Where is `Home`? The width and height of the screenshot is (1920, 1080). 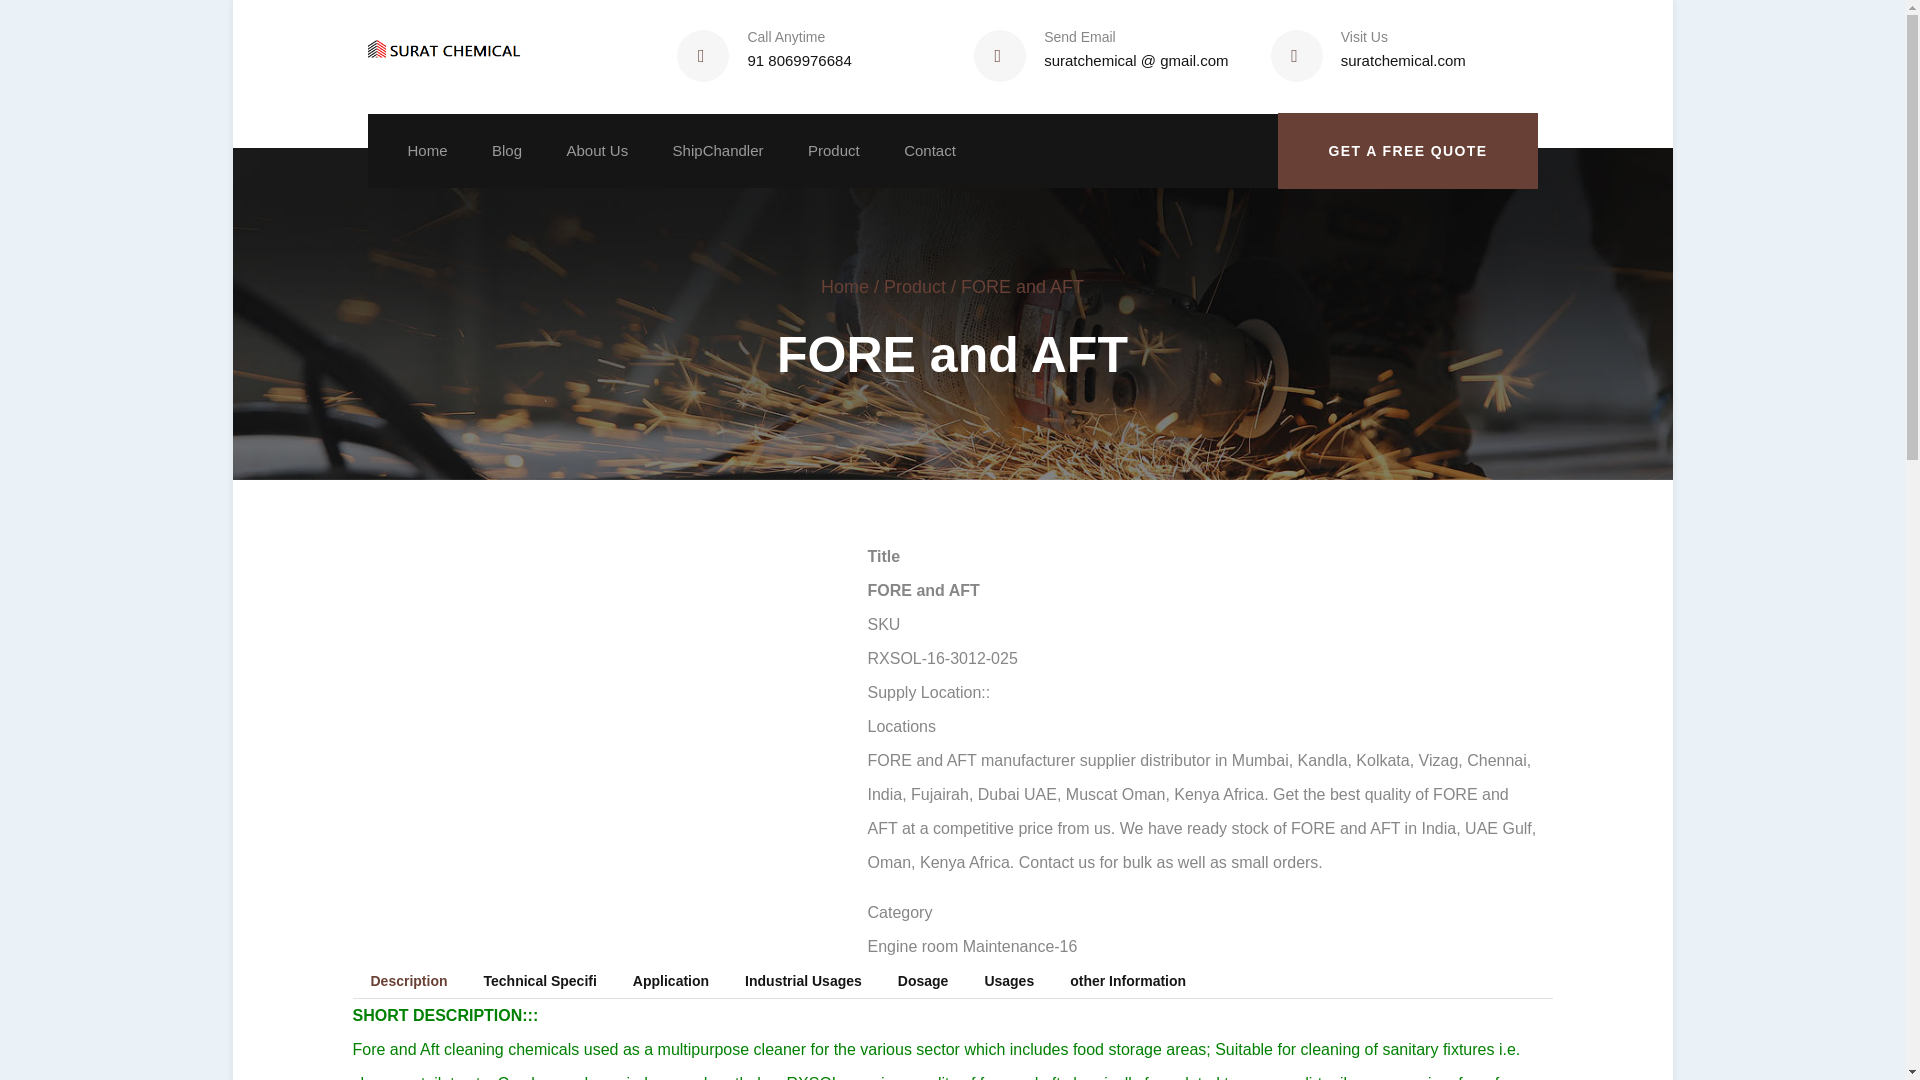 Home is located at coordinates (448, 56).